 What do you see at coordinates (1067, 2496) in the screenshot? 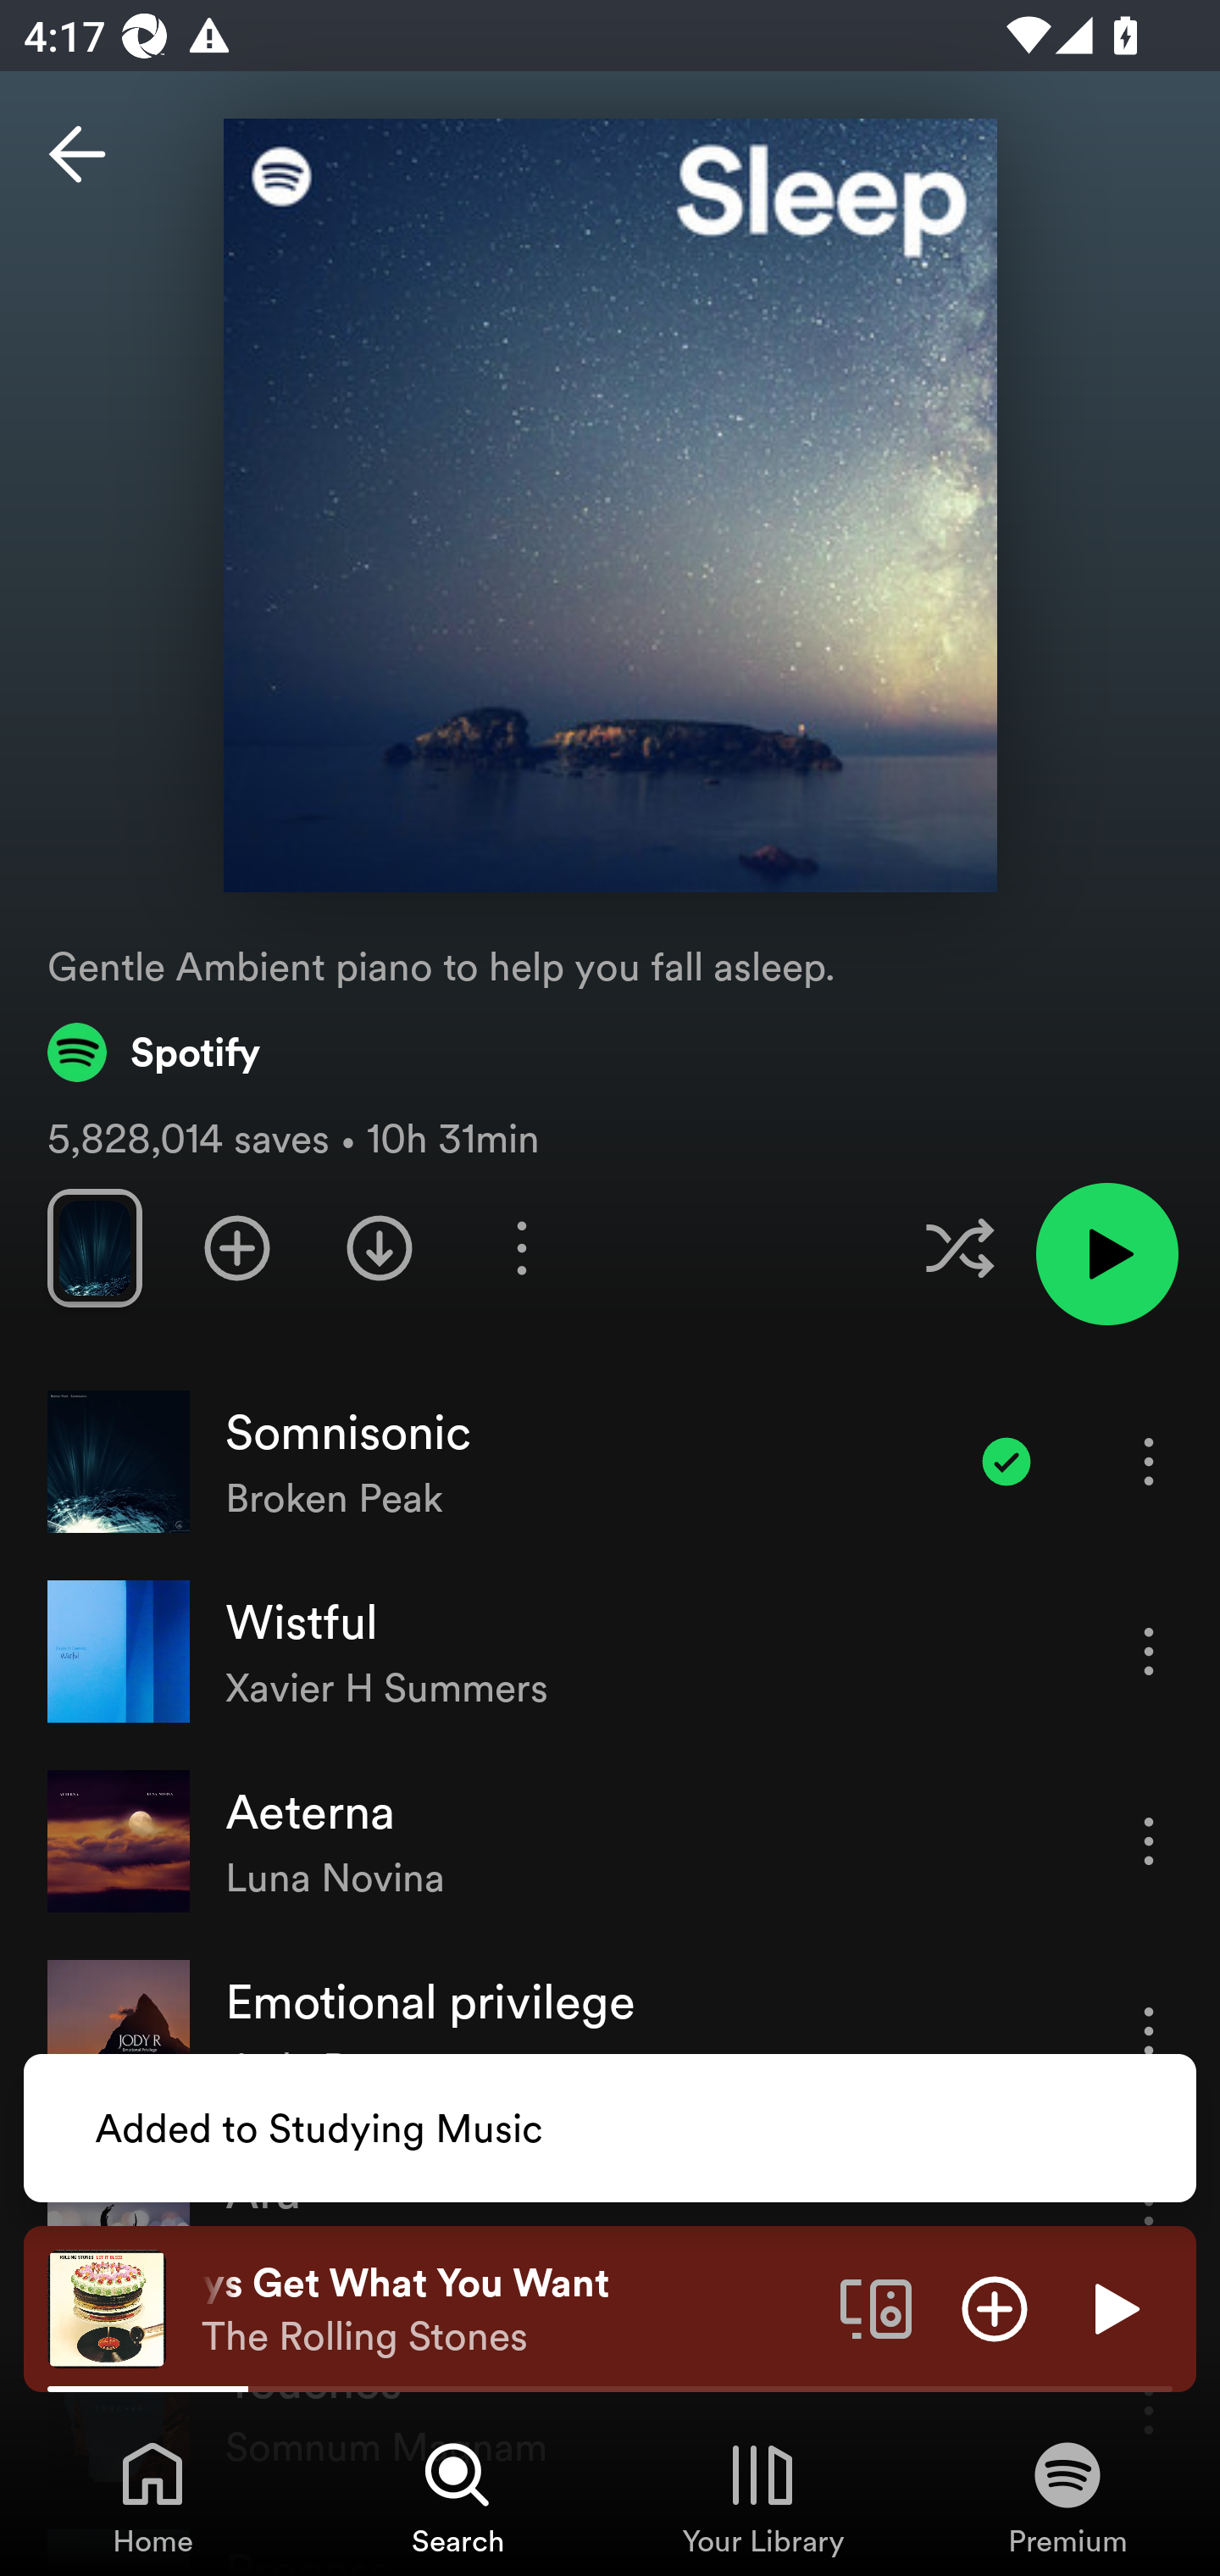
I see `Premium, Tab 4 of 4 Premium Premium` at bounding box center [1067, 2496].